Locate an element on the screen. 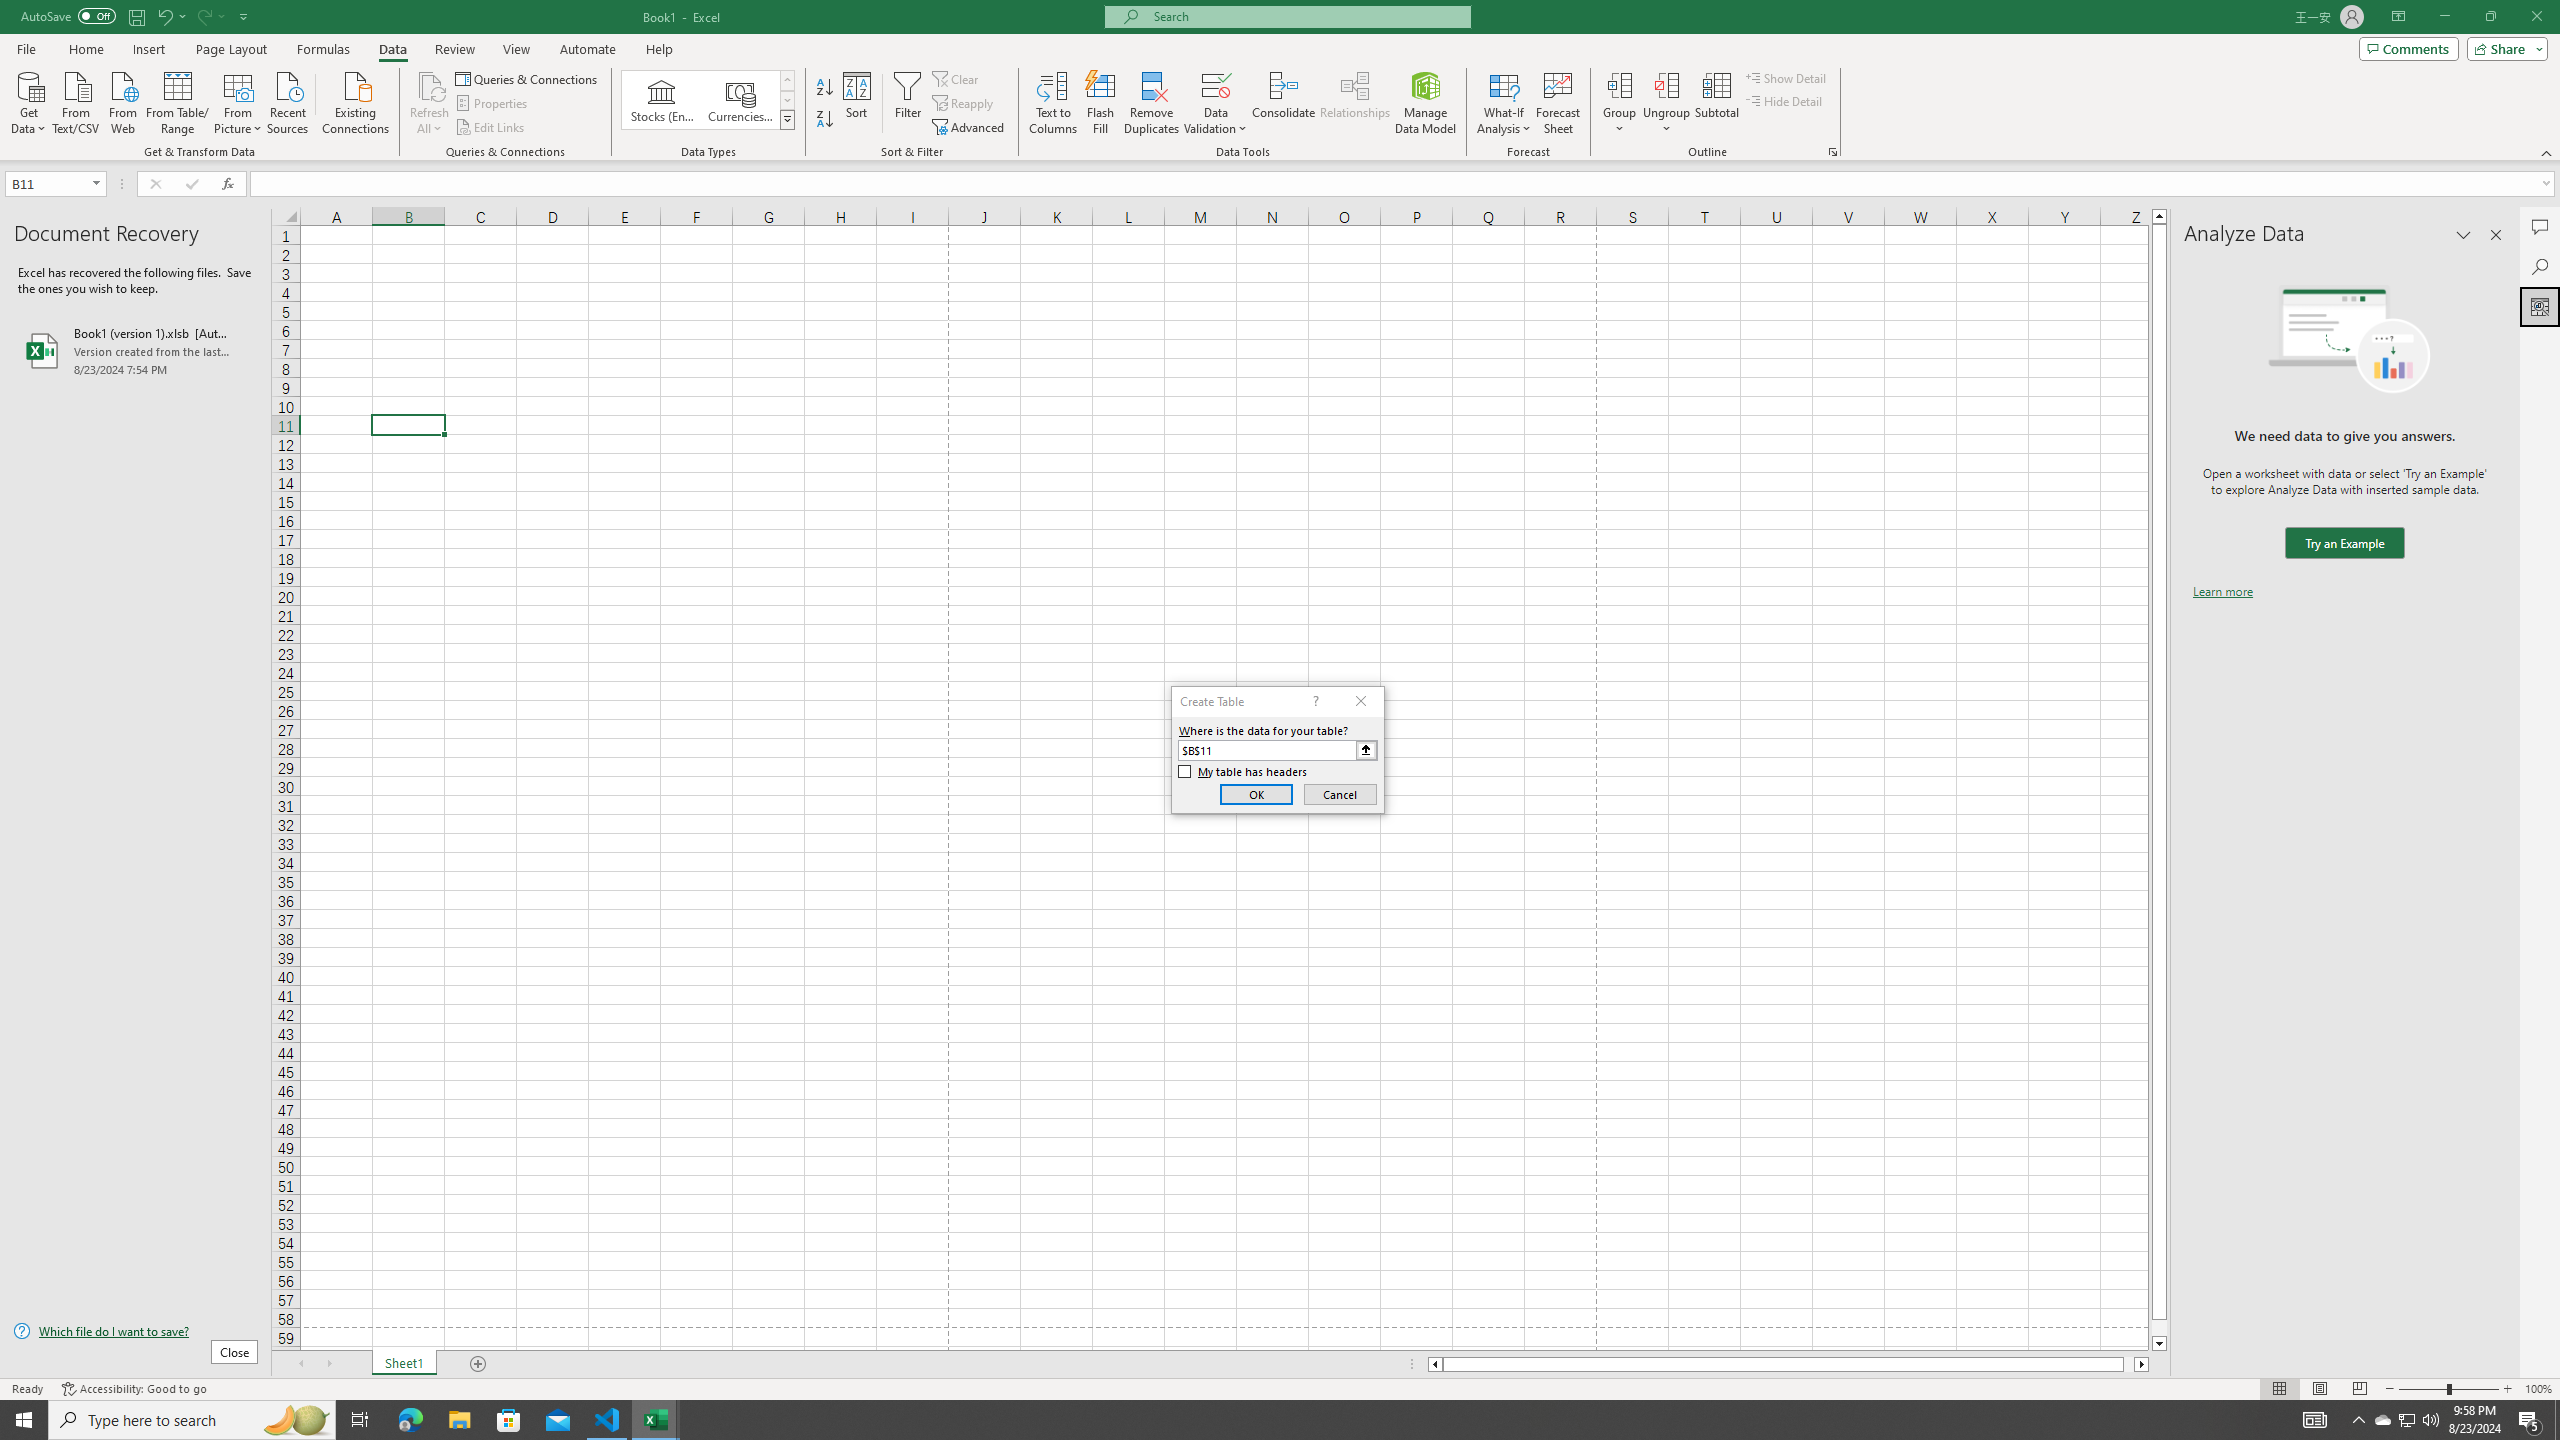  Recent Sources is located at coordinates (288, 101).